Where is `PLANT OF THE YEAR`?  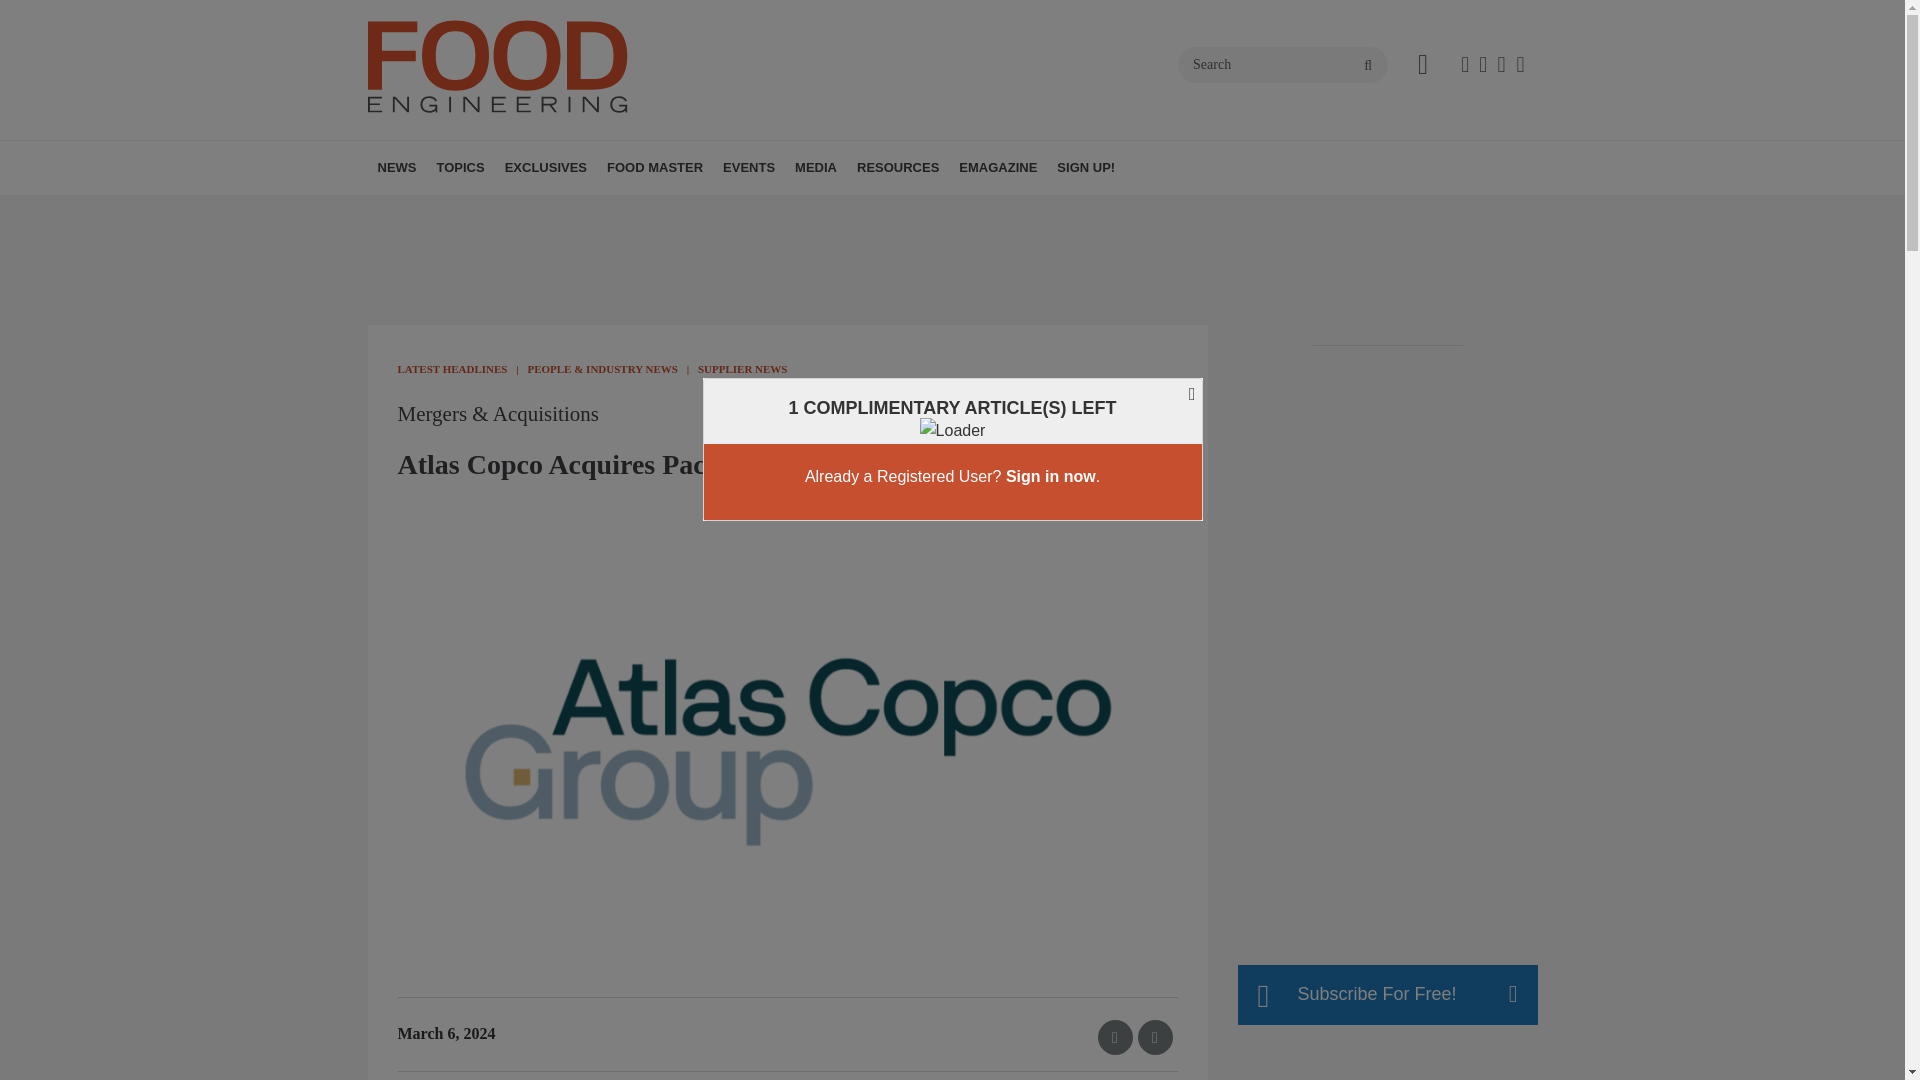
PLANT OF THE YEAR is located at coordinates (628, 211).